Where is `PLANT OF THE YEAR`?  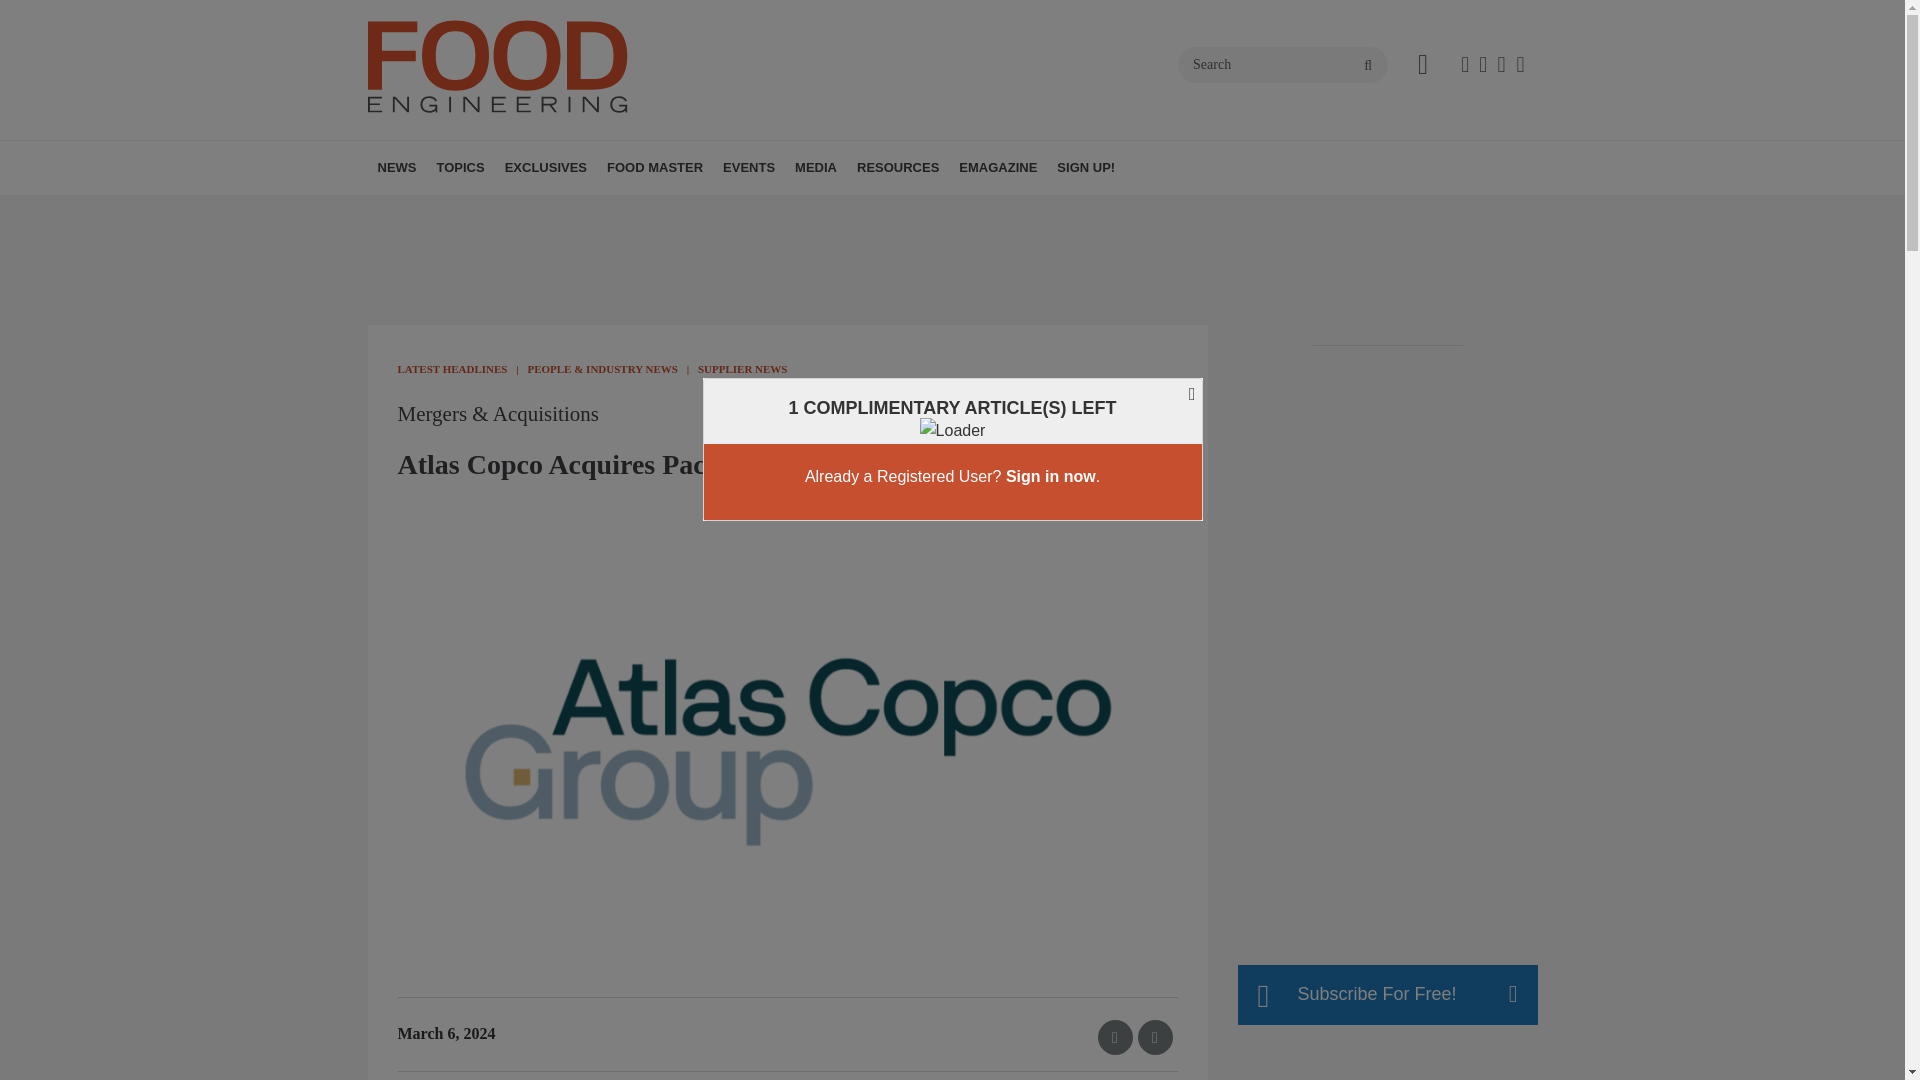
PLANT OF THE YEAR is located at coordinates (628, 211).